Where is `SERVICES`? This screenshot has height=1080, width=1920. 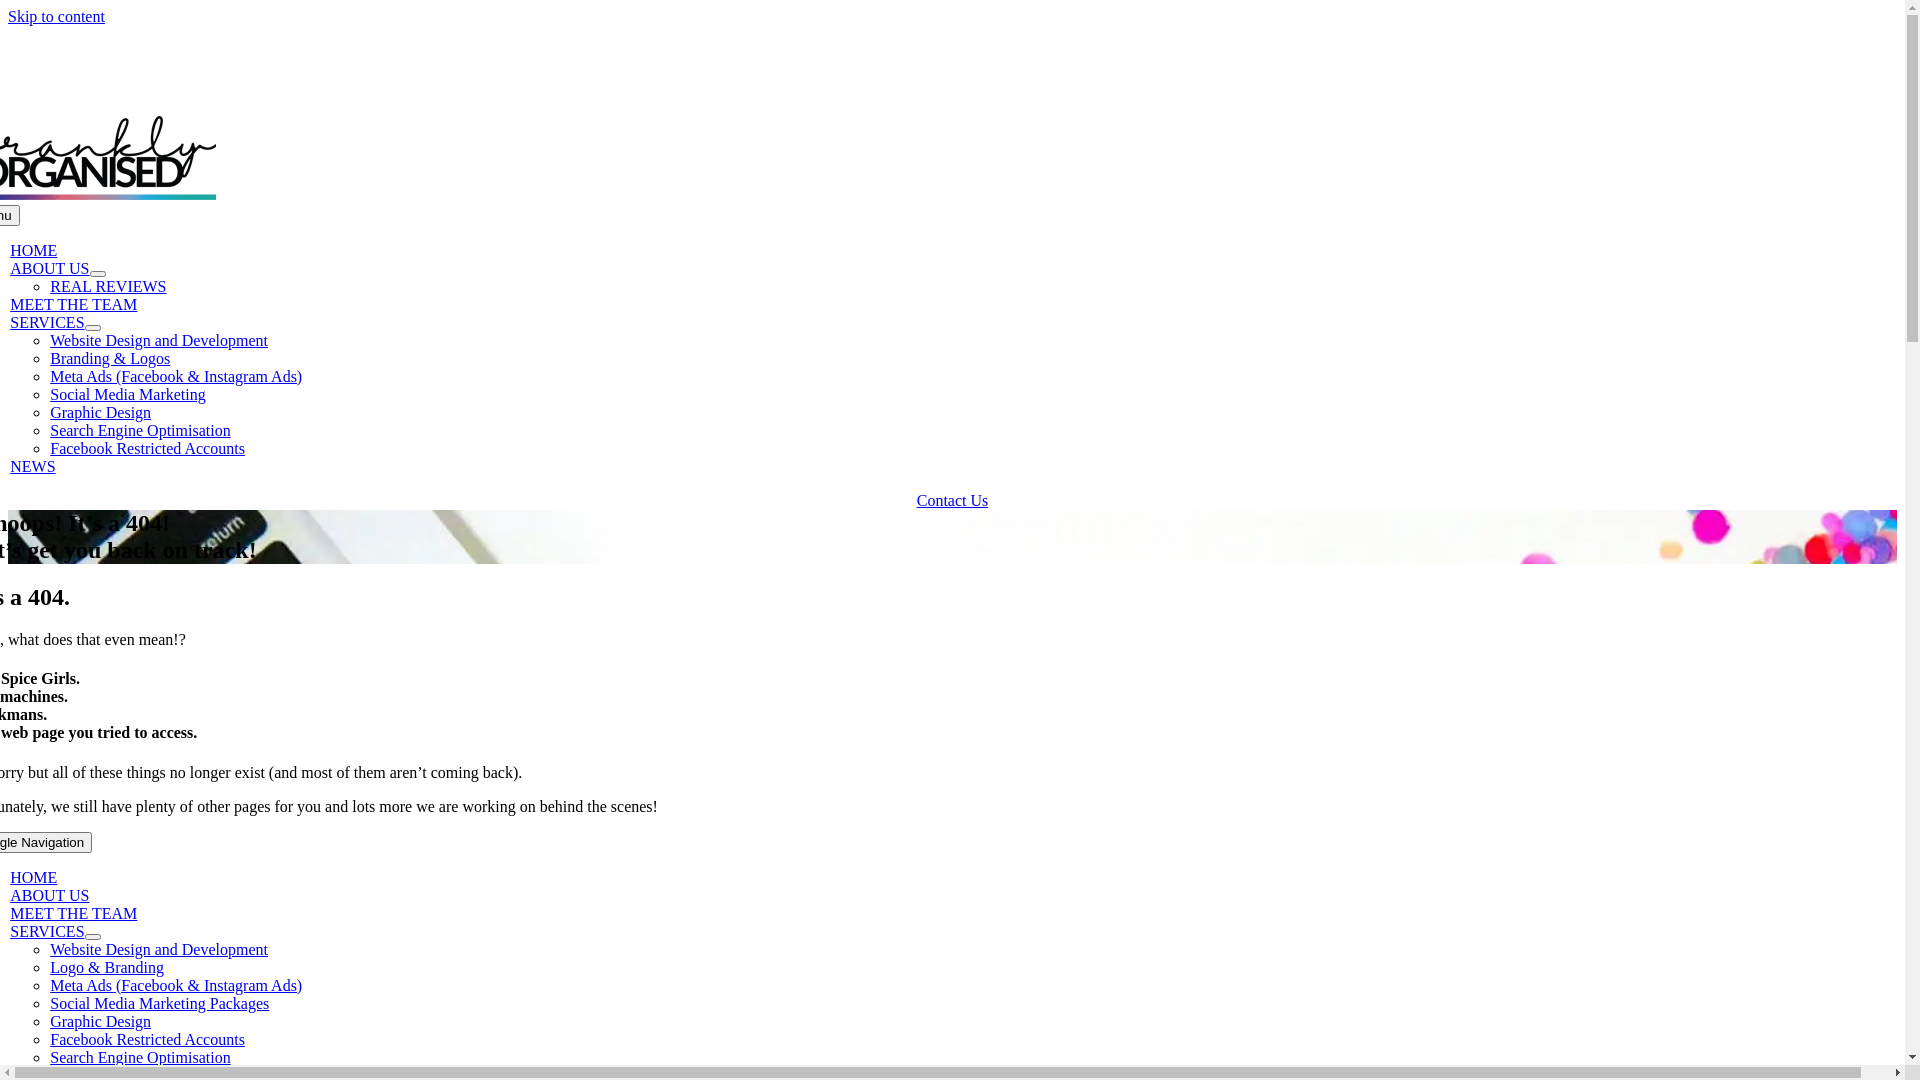
SERVICES is located at coordinates (47, 932).